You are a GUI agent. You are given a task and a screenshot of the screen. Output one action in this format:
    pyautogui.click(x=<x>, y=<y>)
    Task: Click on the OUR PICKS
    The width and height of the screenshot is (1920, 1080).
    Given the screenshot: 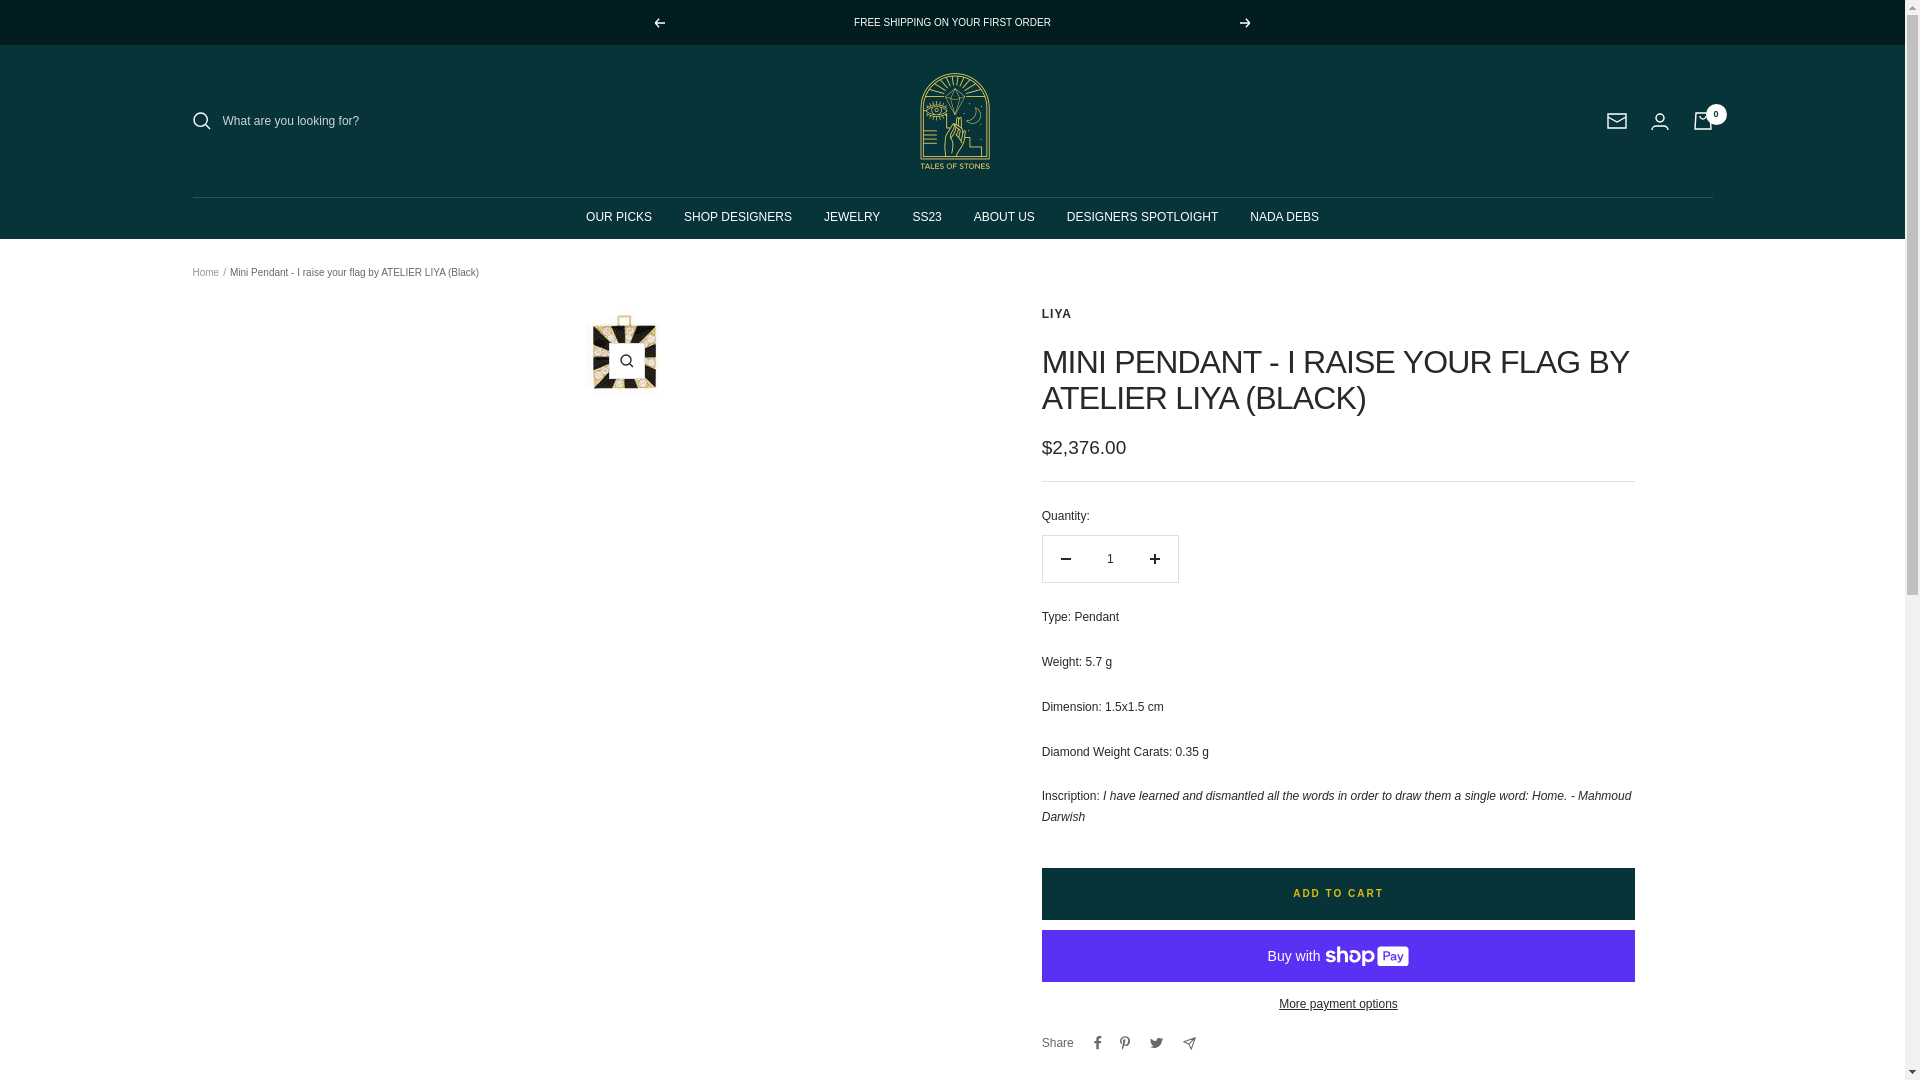 What is the action you would take?
    pyautogui.click(x=618, y=217)
    